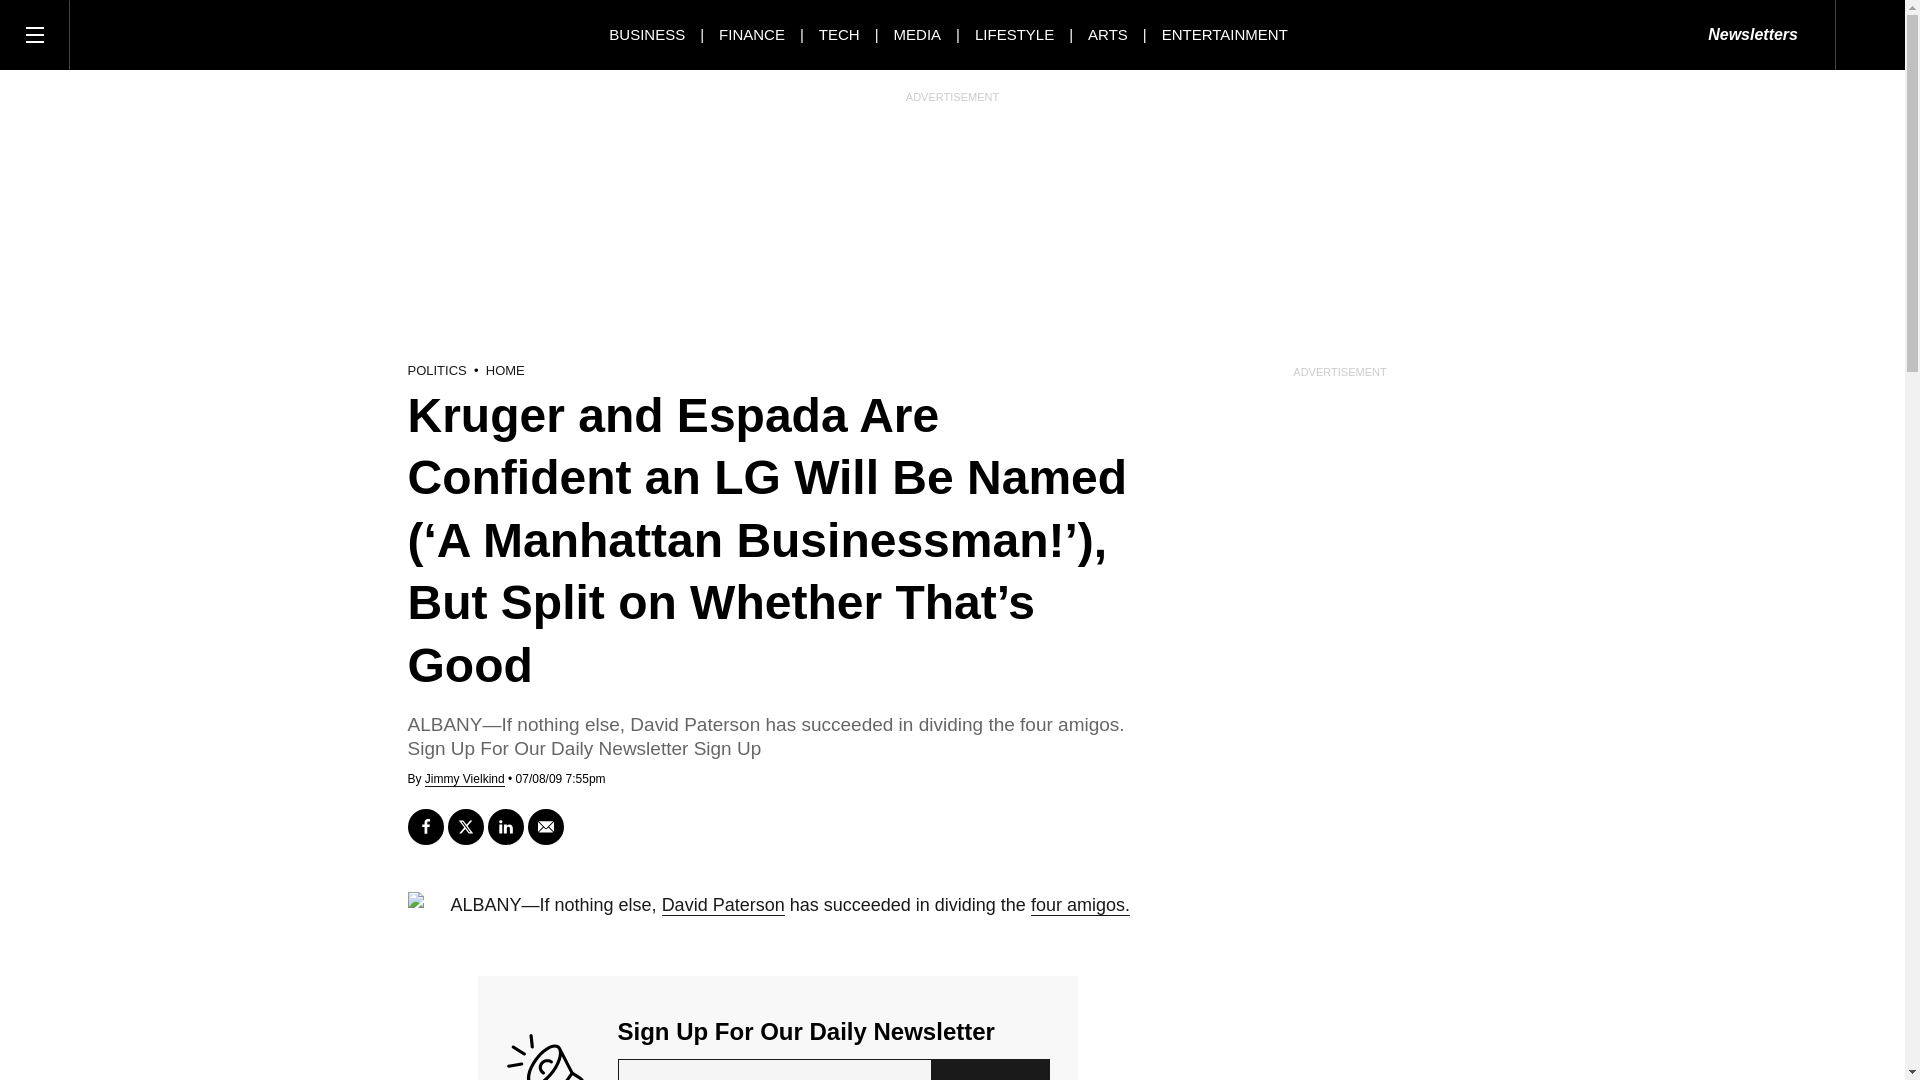 This screenshot has height=1080, width=1920. I want to click on David Paterson, so click(724, 905).